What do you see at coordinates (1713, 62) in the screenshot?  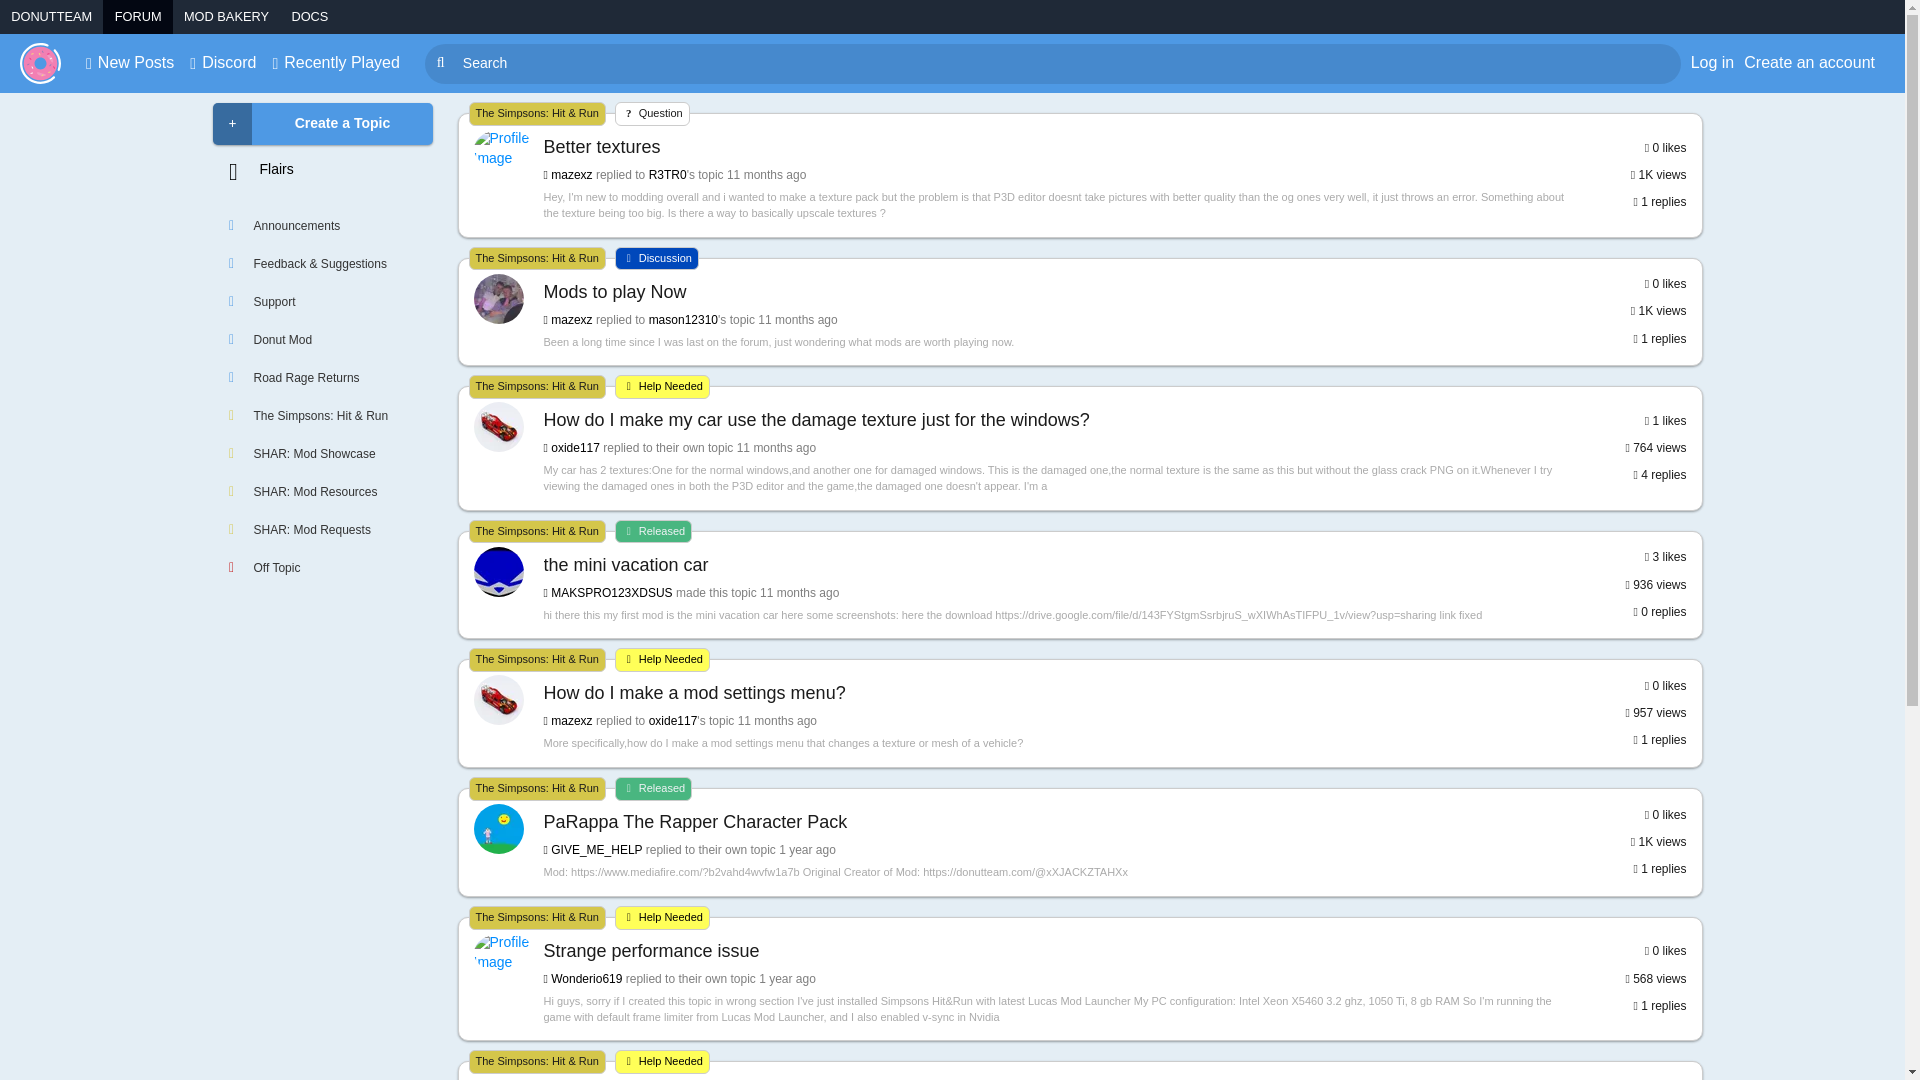 I see `Log in` at bounding box center [1713, 62].